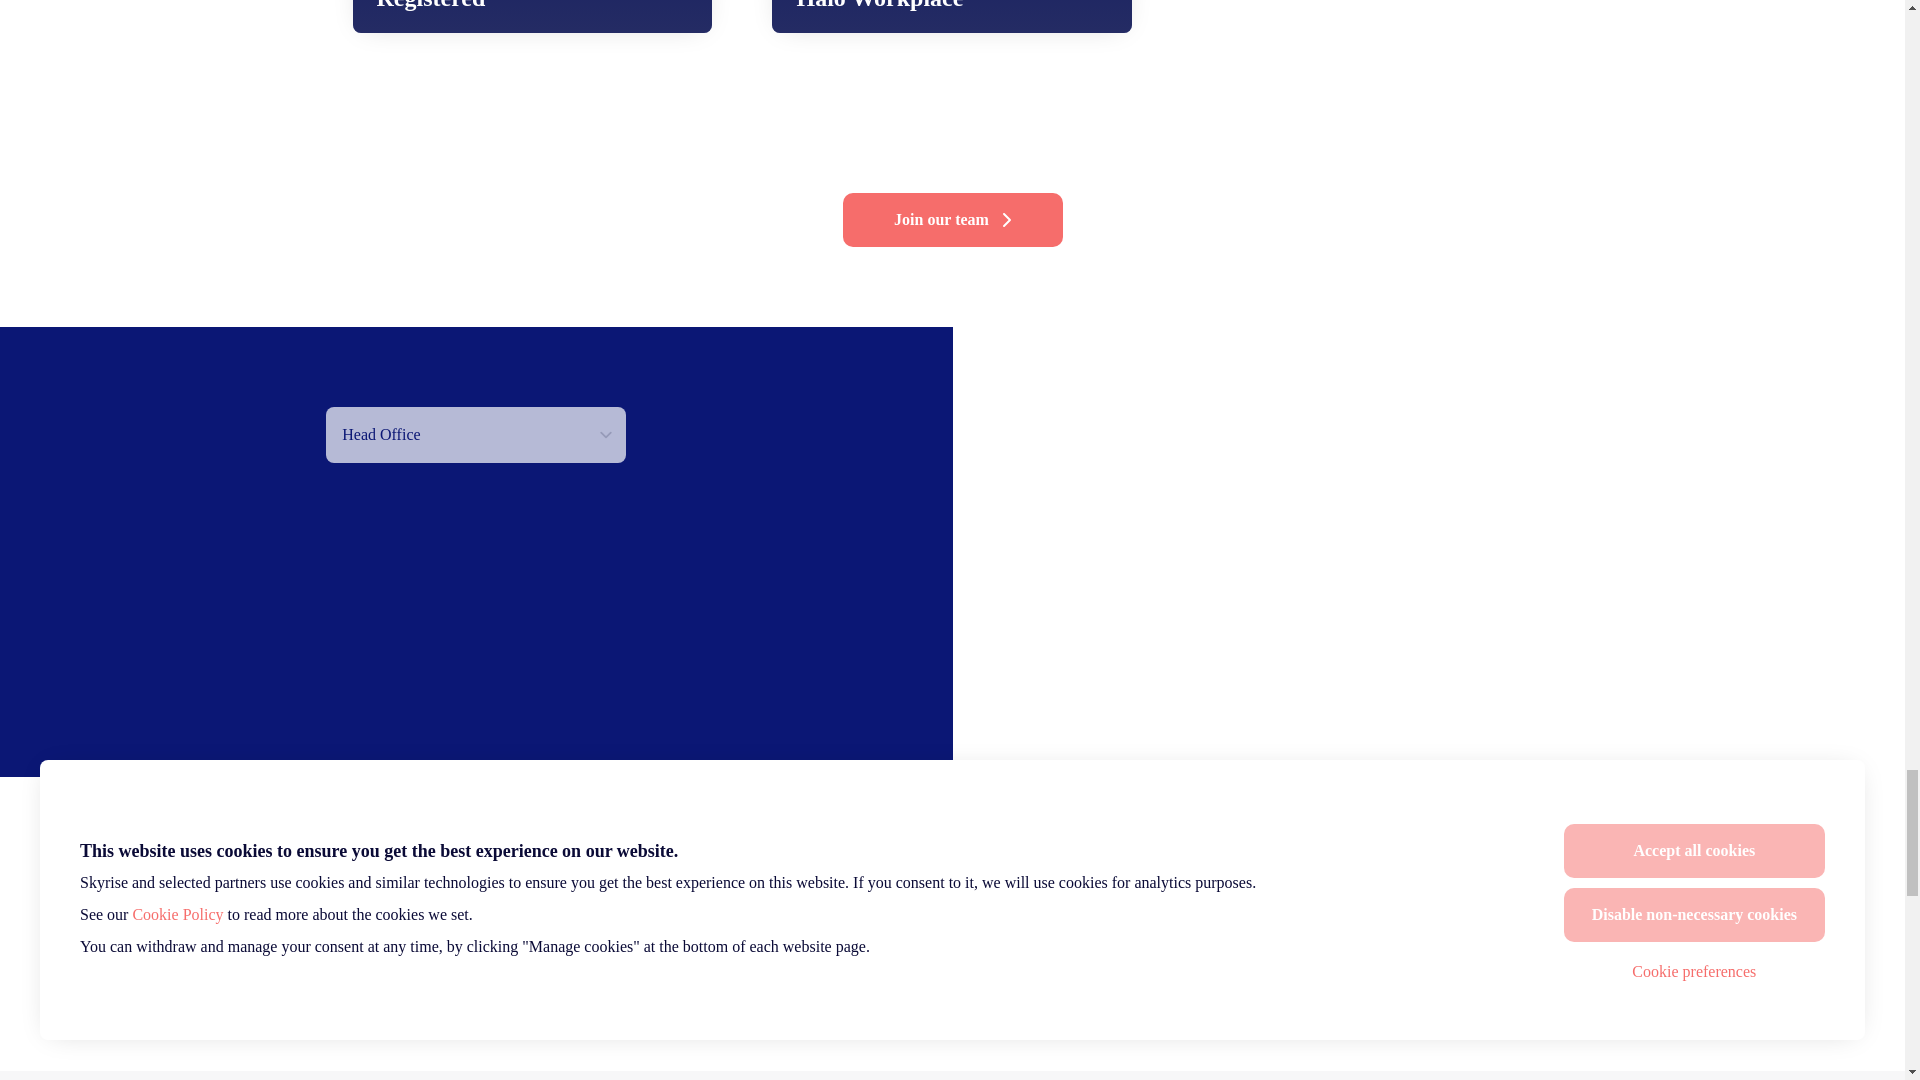 This screenshot has height=1080, width=1920. Describe the element at coordinates (952, 220) in the screenshot. I see `Join our team` at that location.